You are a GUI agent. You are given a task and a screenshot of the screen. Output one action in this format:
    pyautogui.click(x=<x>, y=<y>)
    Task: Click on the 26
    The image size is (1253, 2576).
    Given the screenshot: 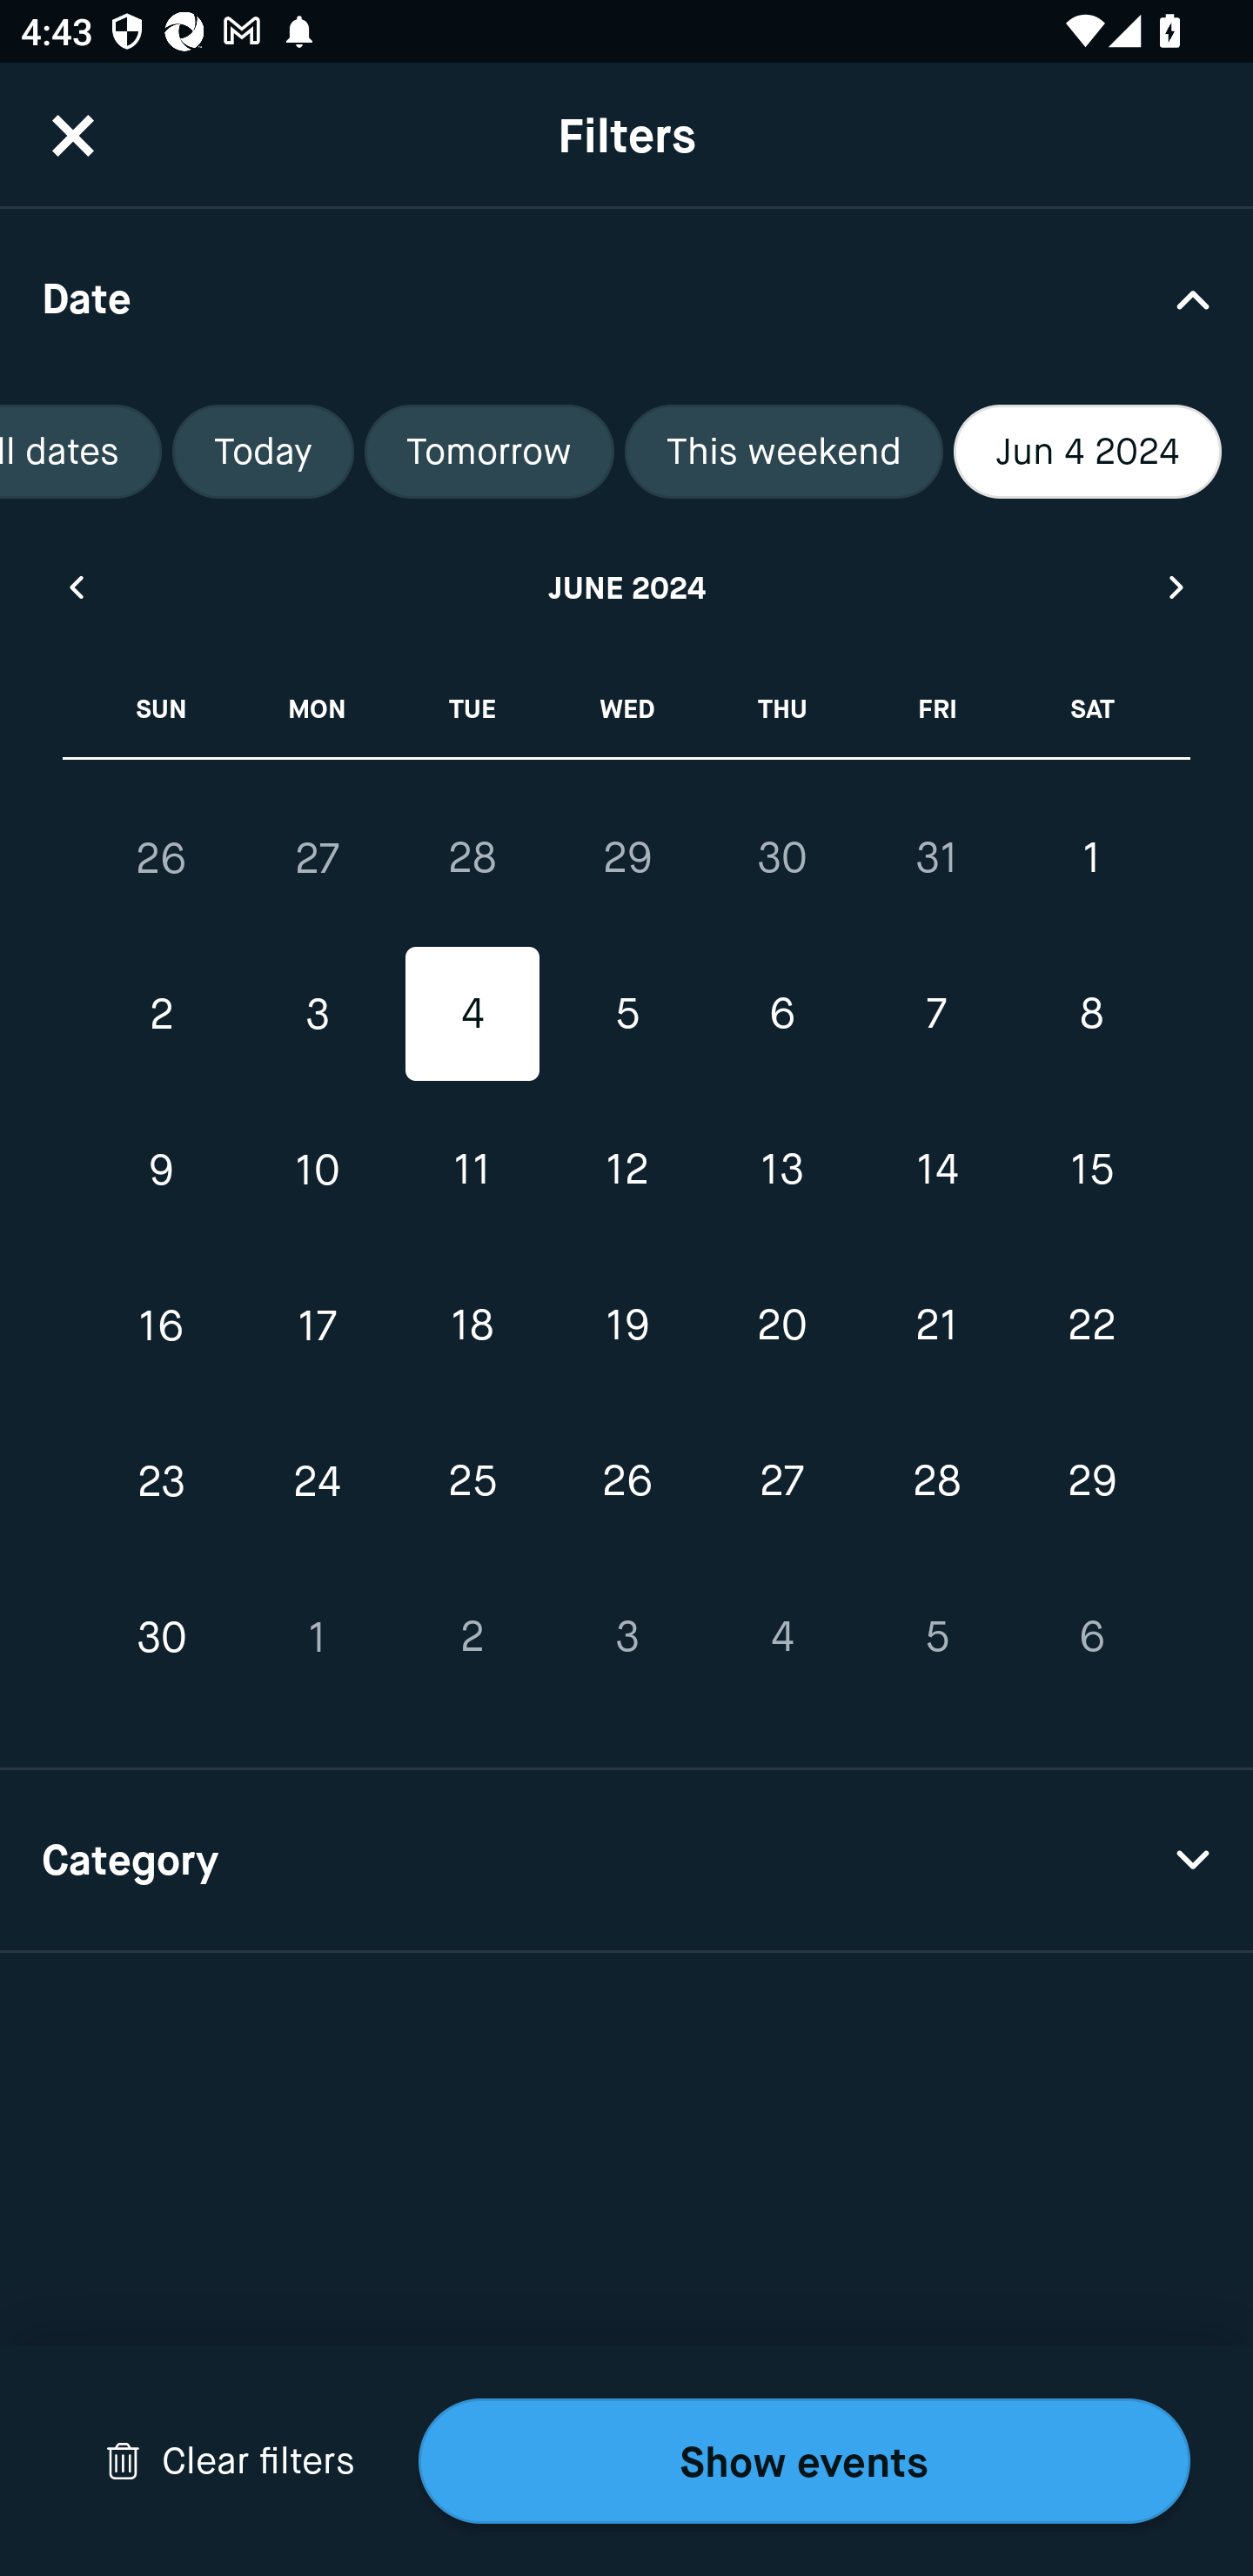 What is the action you would take?
    pyautogui.click(x=162, y=858)
    